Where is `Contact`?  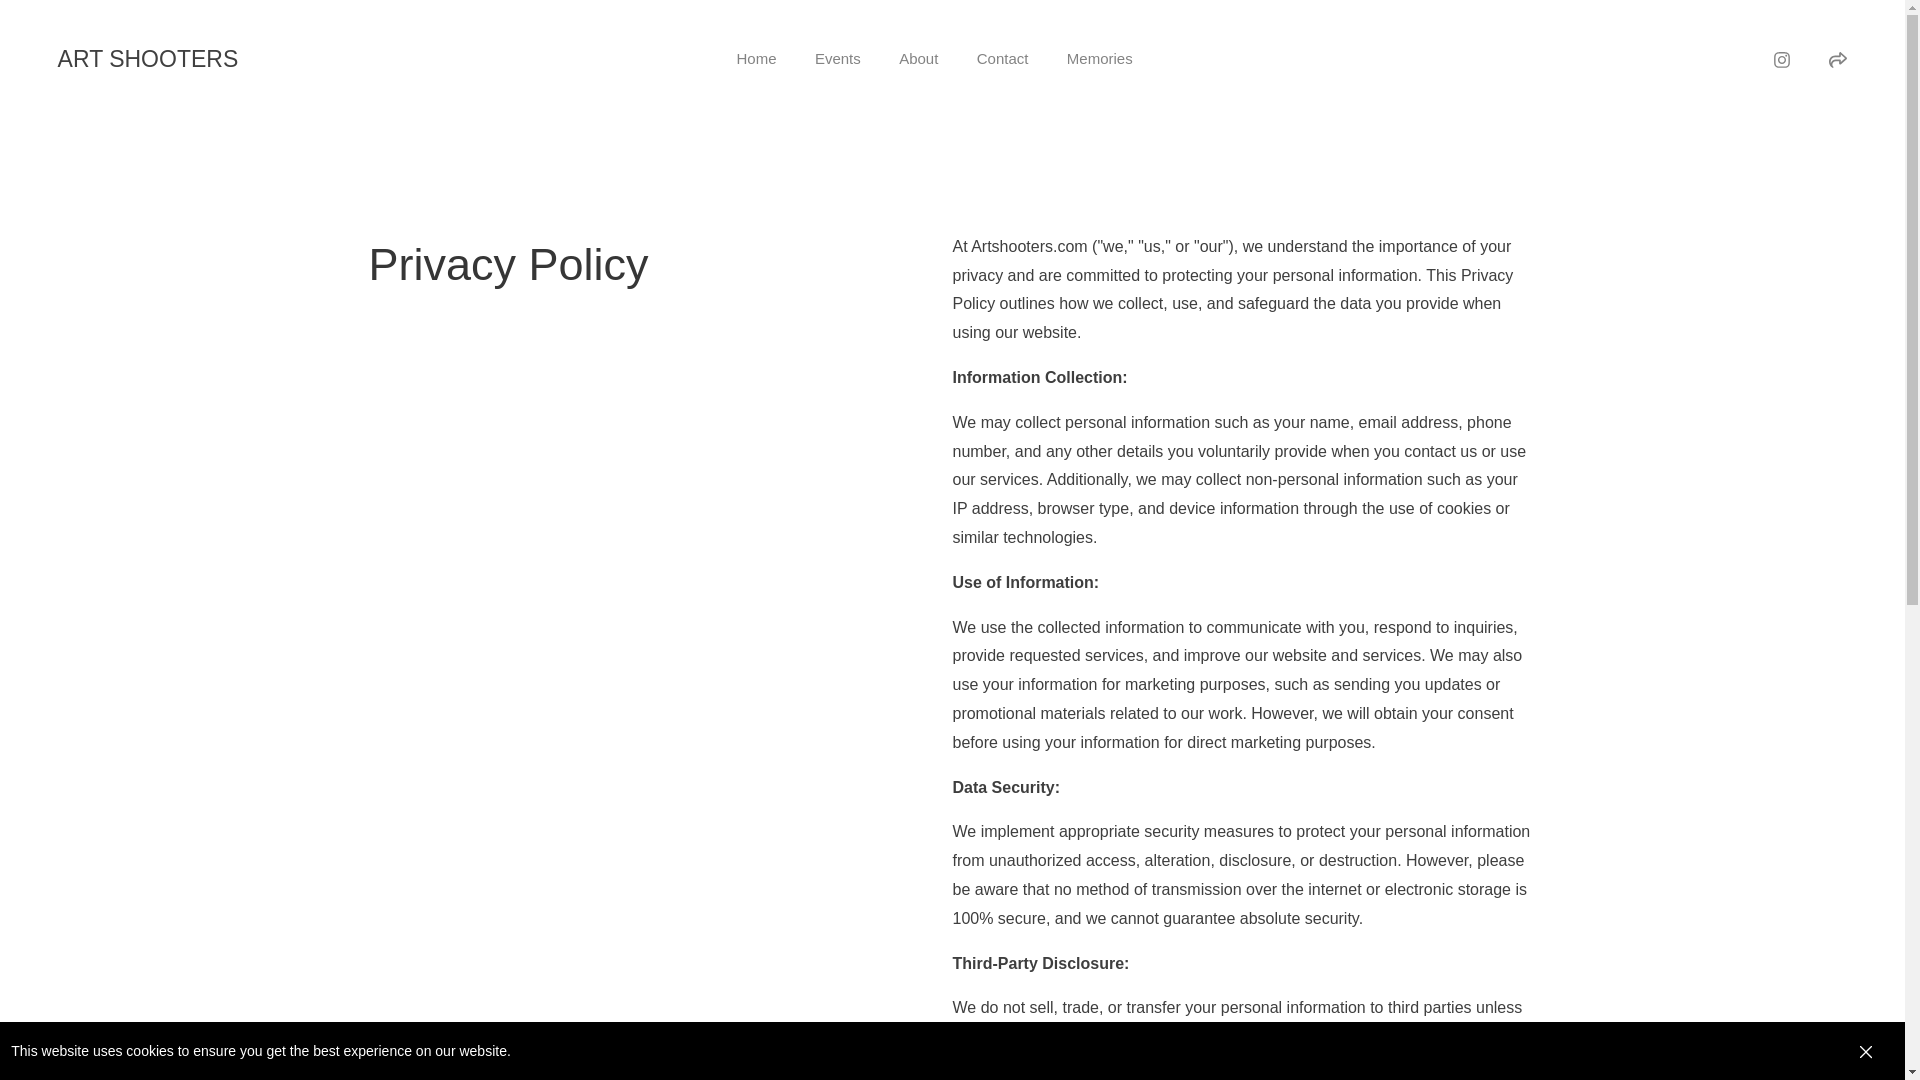 Contact is located at coordinates (1003, 59).